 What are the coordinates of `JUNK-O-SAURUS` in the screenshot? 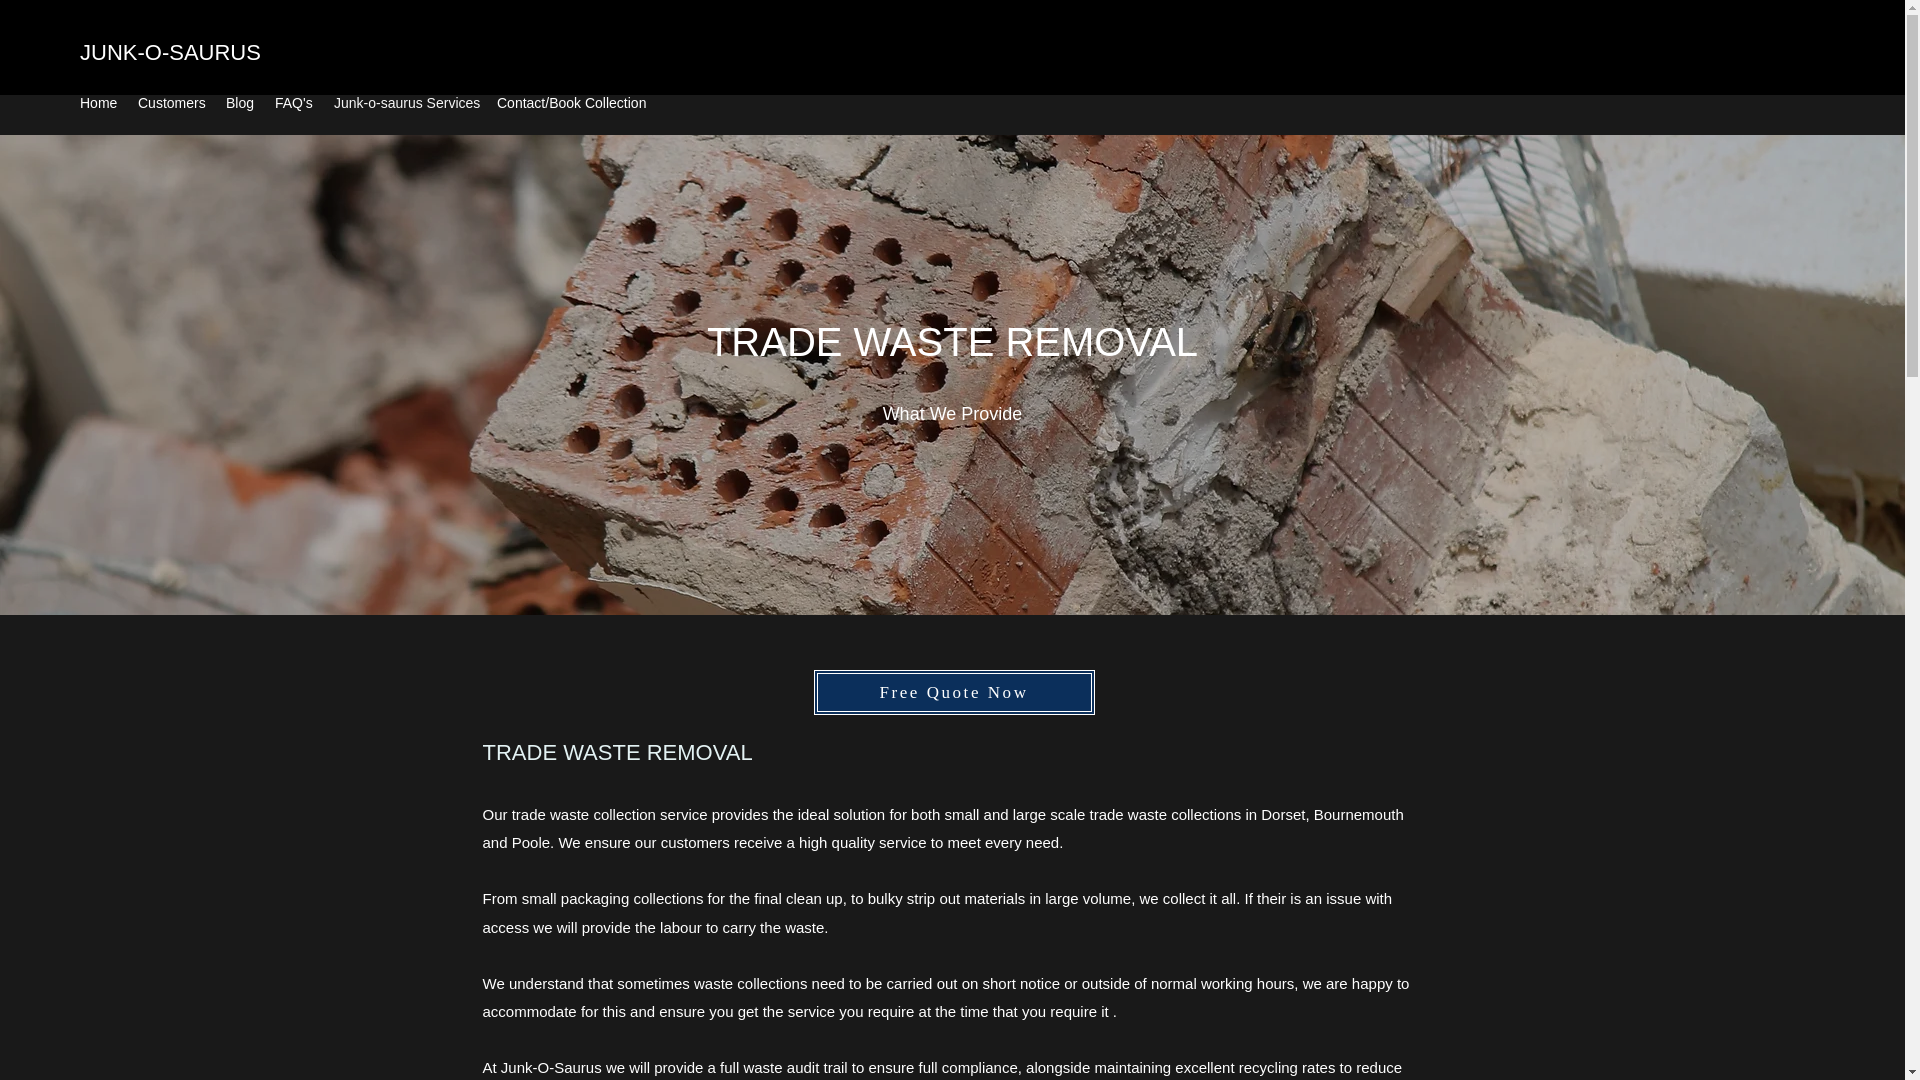 It's located at (170, 52).